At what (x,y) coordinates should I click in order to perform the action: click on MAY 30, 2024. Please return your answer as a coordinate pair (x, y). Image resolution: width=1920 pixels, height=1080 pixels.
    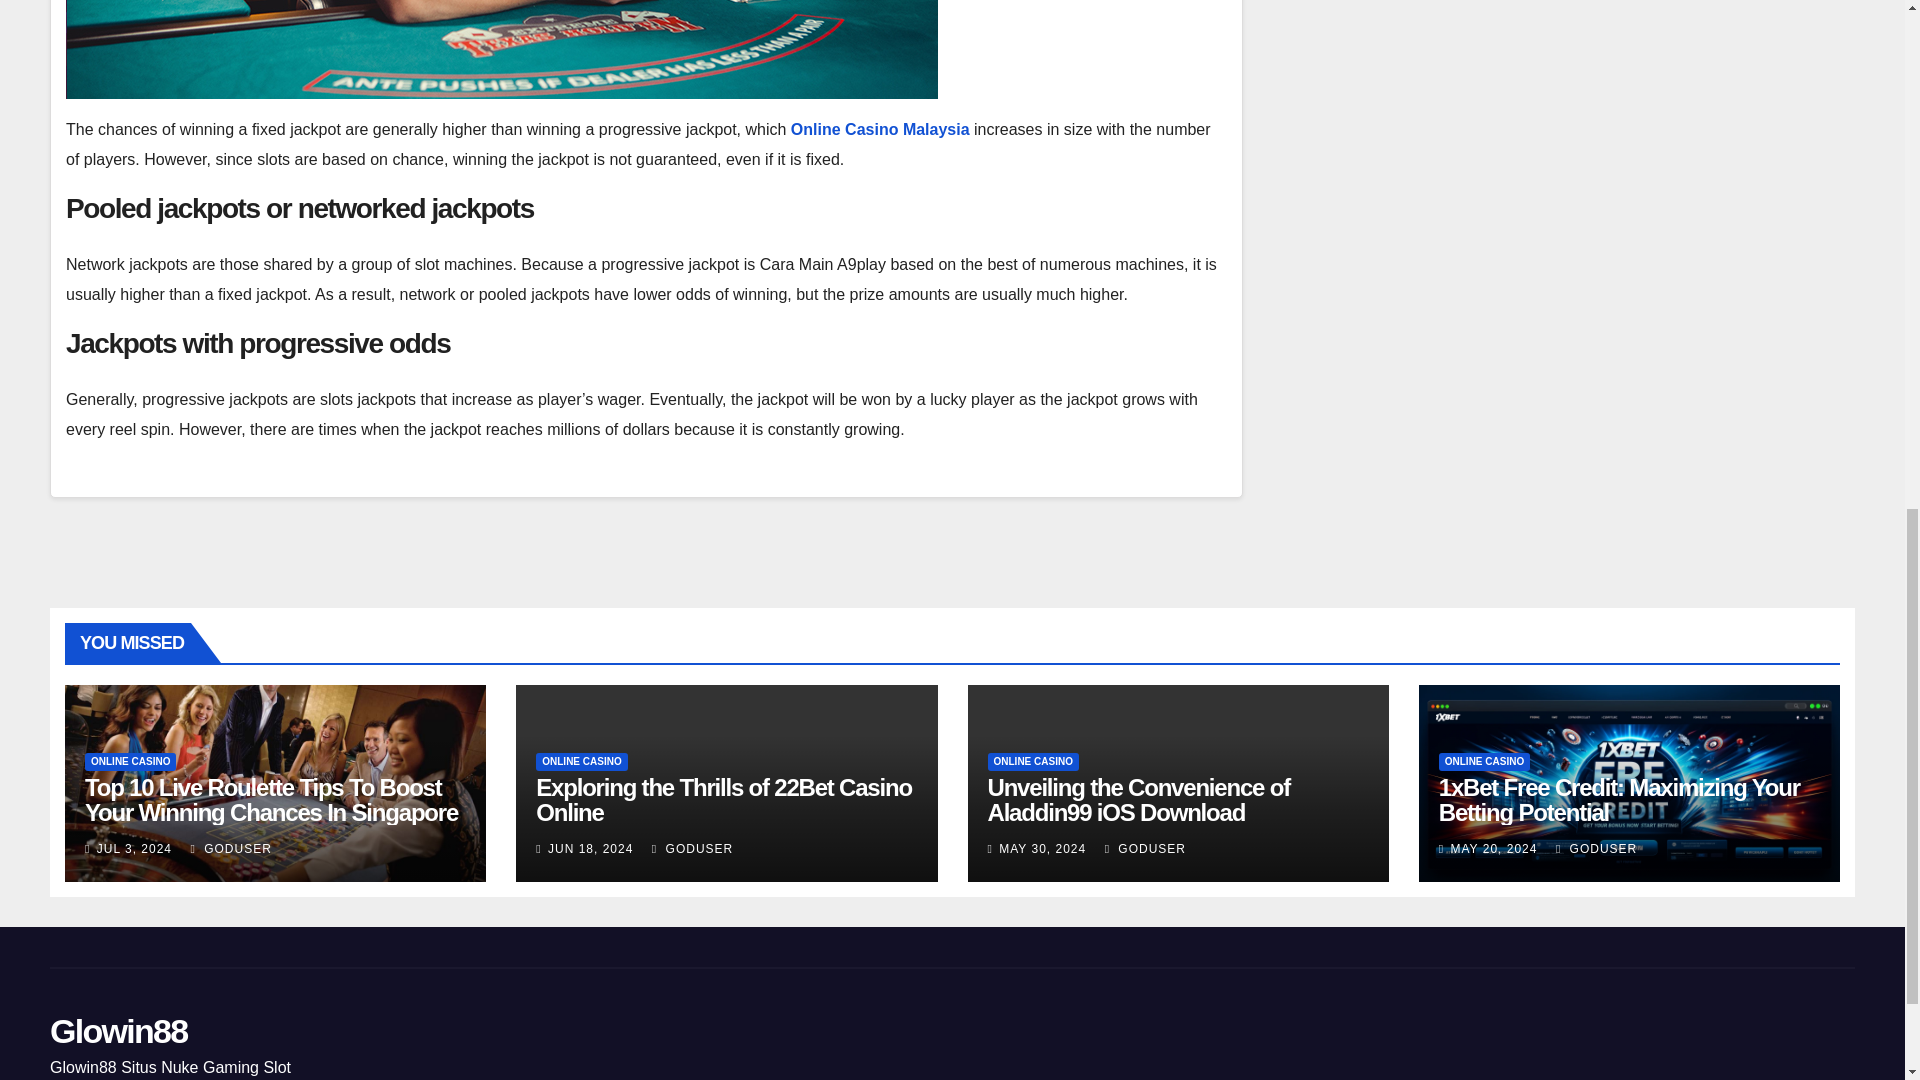
    Looking at the image, I should click on (1042, 849).